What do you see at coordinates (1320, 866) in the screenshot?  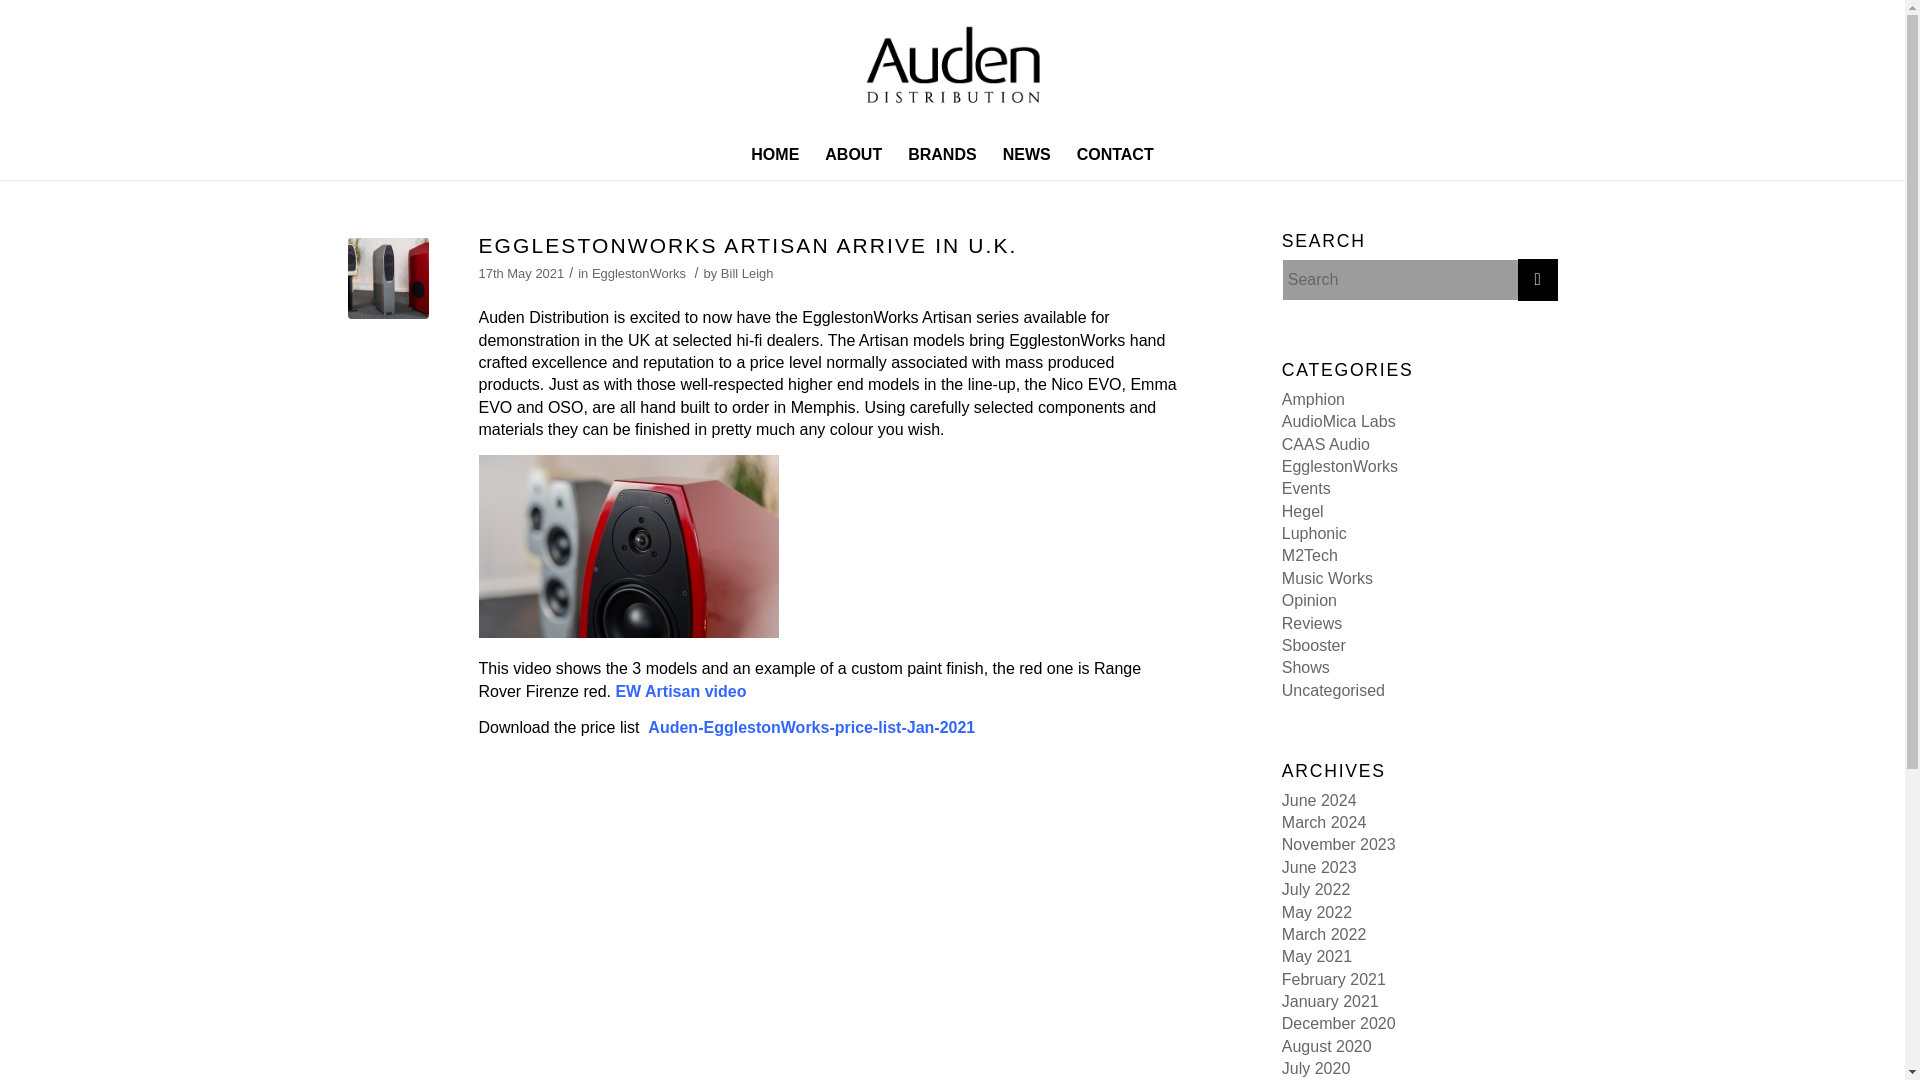 I see `June 2023` at bounding box center [1320, 866].